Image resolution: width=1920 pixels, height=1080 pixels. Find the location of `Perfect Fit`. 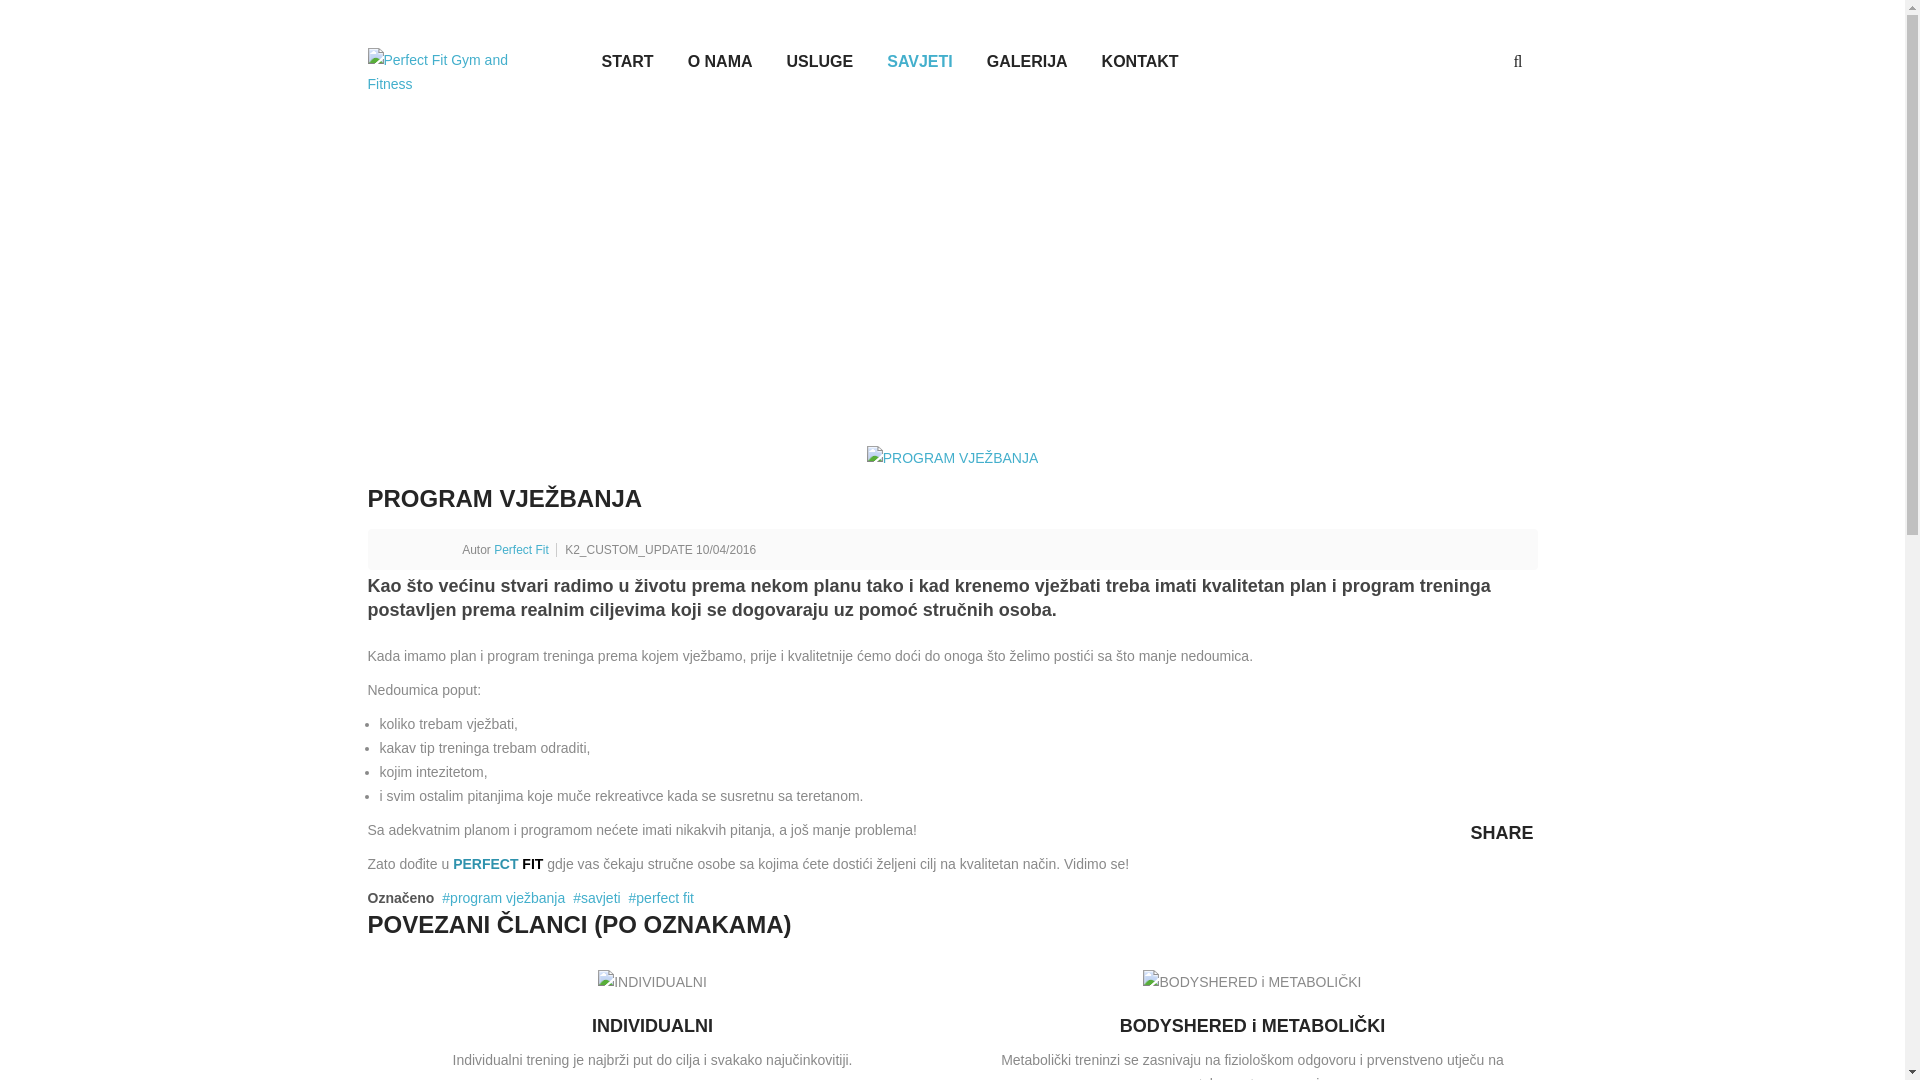

Perfect Fit is located at coordinates (521, 550).